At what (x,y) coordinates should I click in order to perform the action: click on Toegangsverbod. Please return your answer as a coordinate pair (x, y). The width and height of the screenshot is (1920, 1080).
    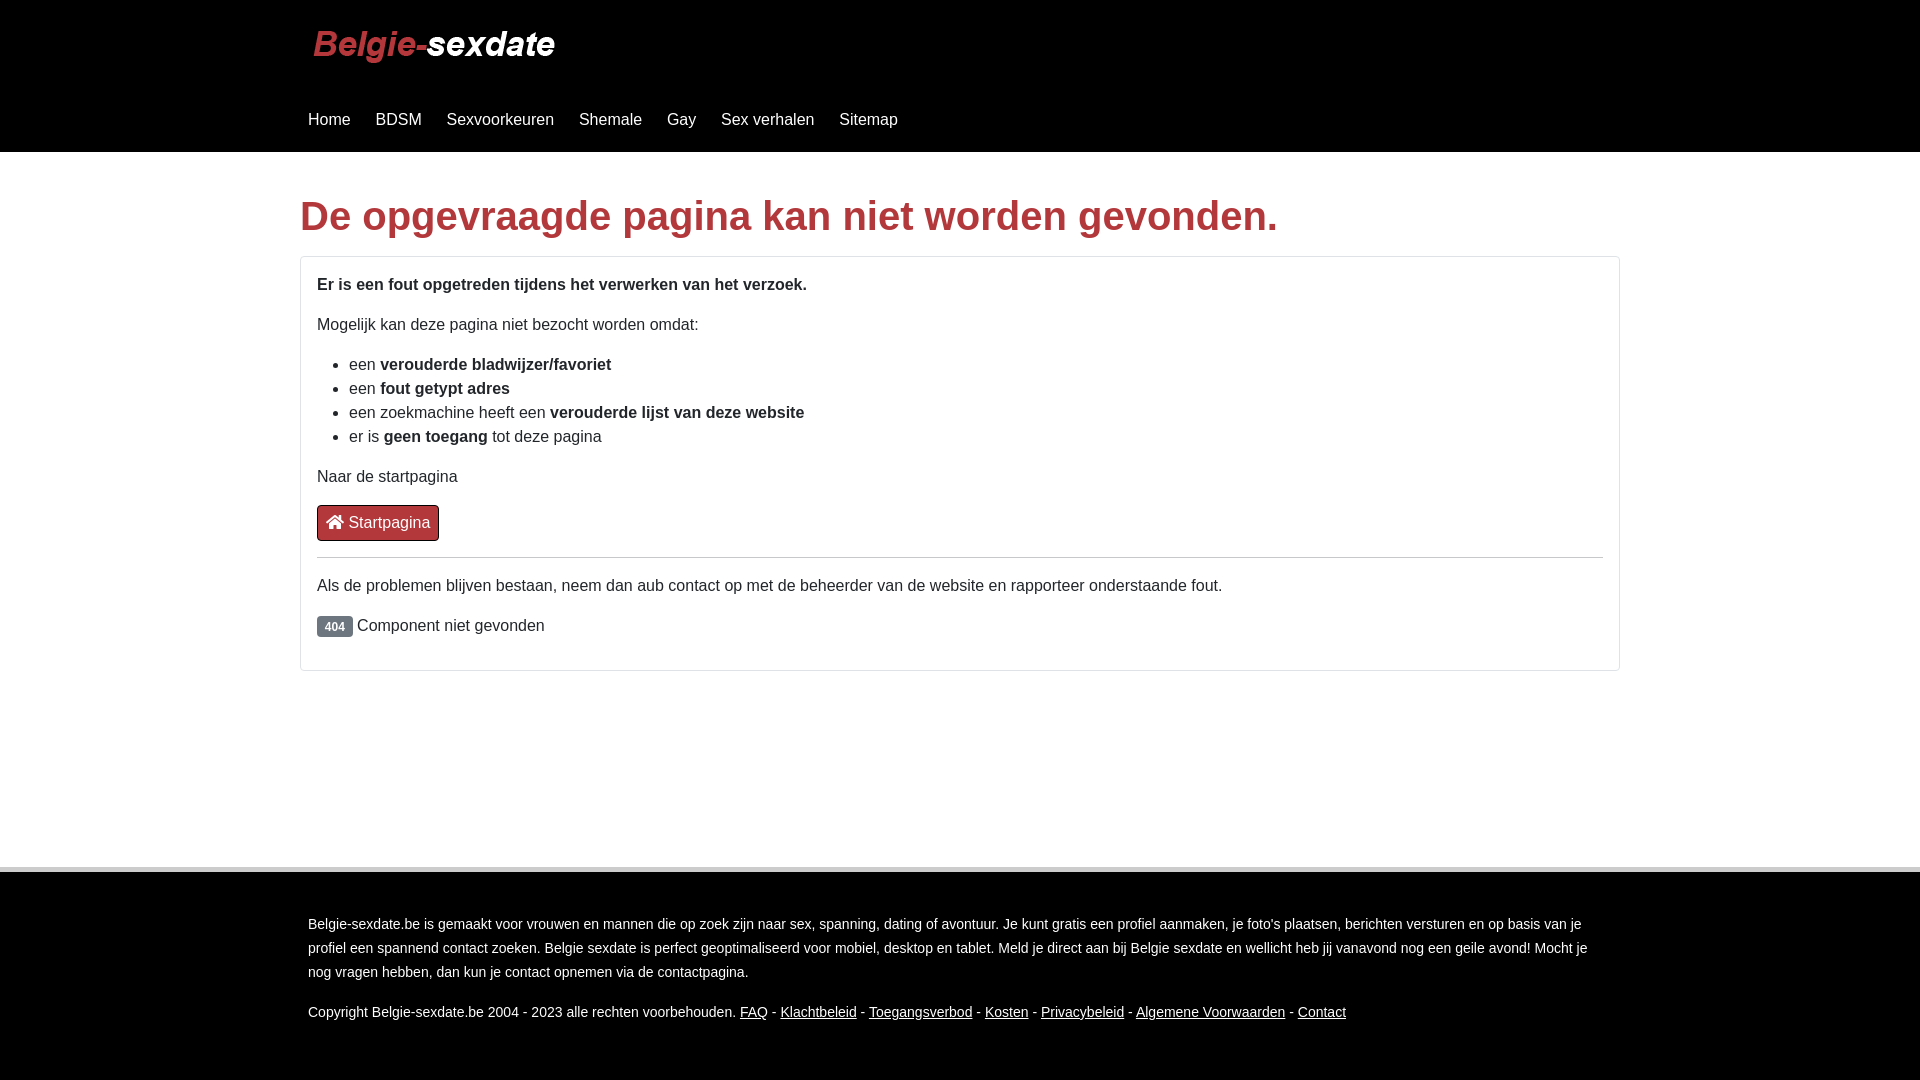
    Looking at the image, I should click on (920, 1012).